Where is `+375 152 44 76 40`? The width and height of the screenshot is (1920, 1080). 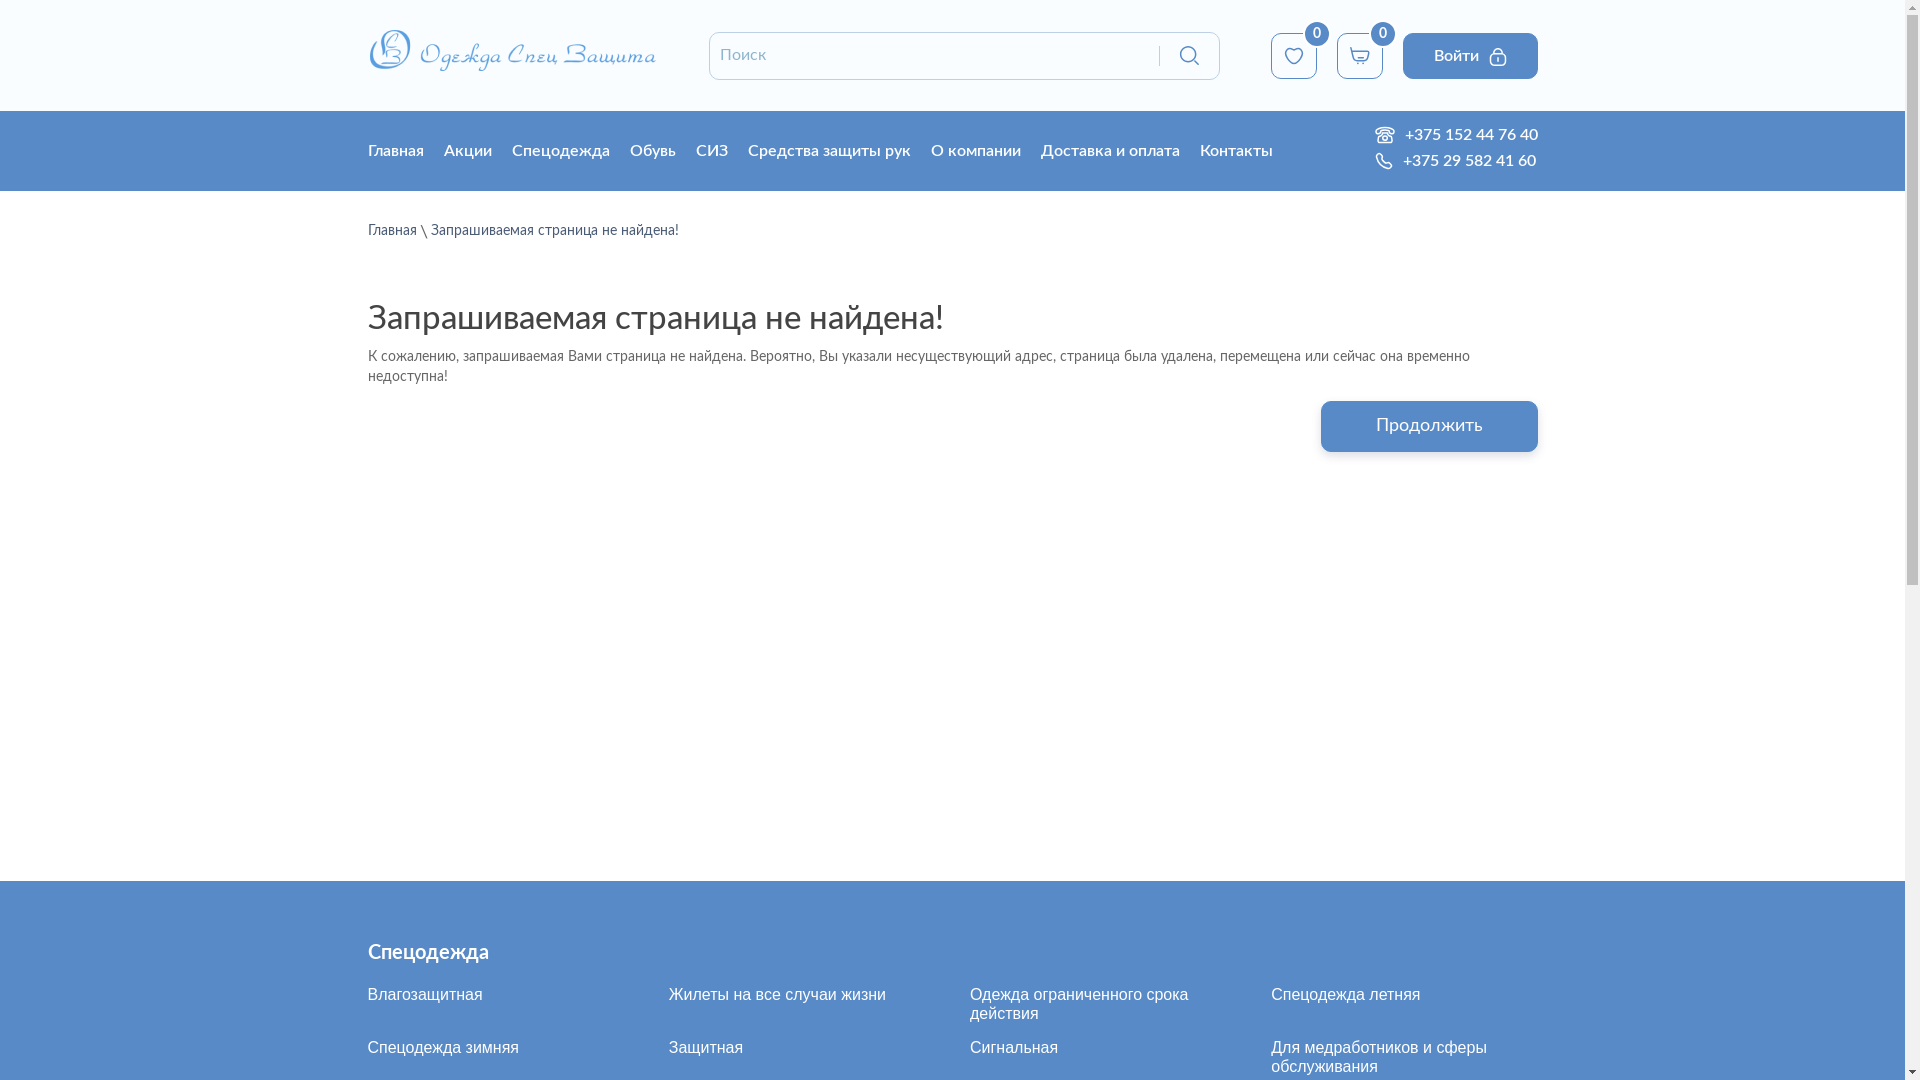 +375 152 44 76 40 is located at coordinates (1466, 135).